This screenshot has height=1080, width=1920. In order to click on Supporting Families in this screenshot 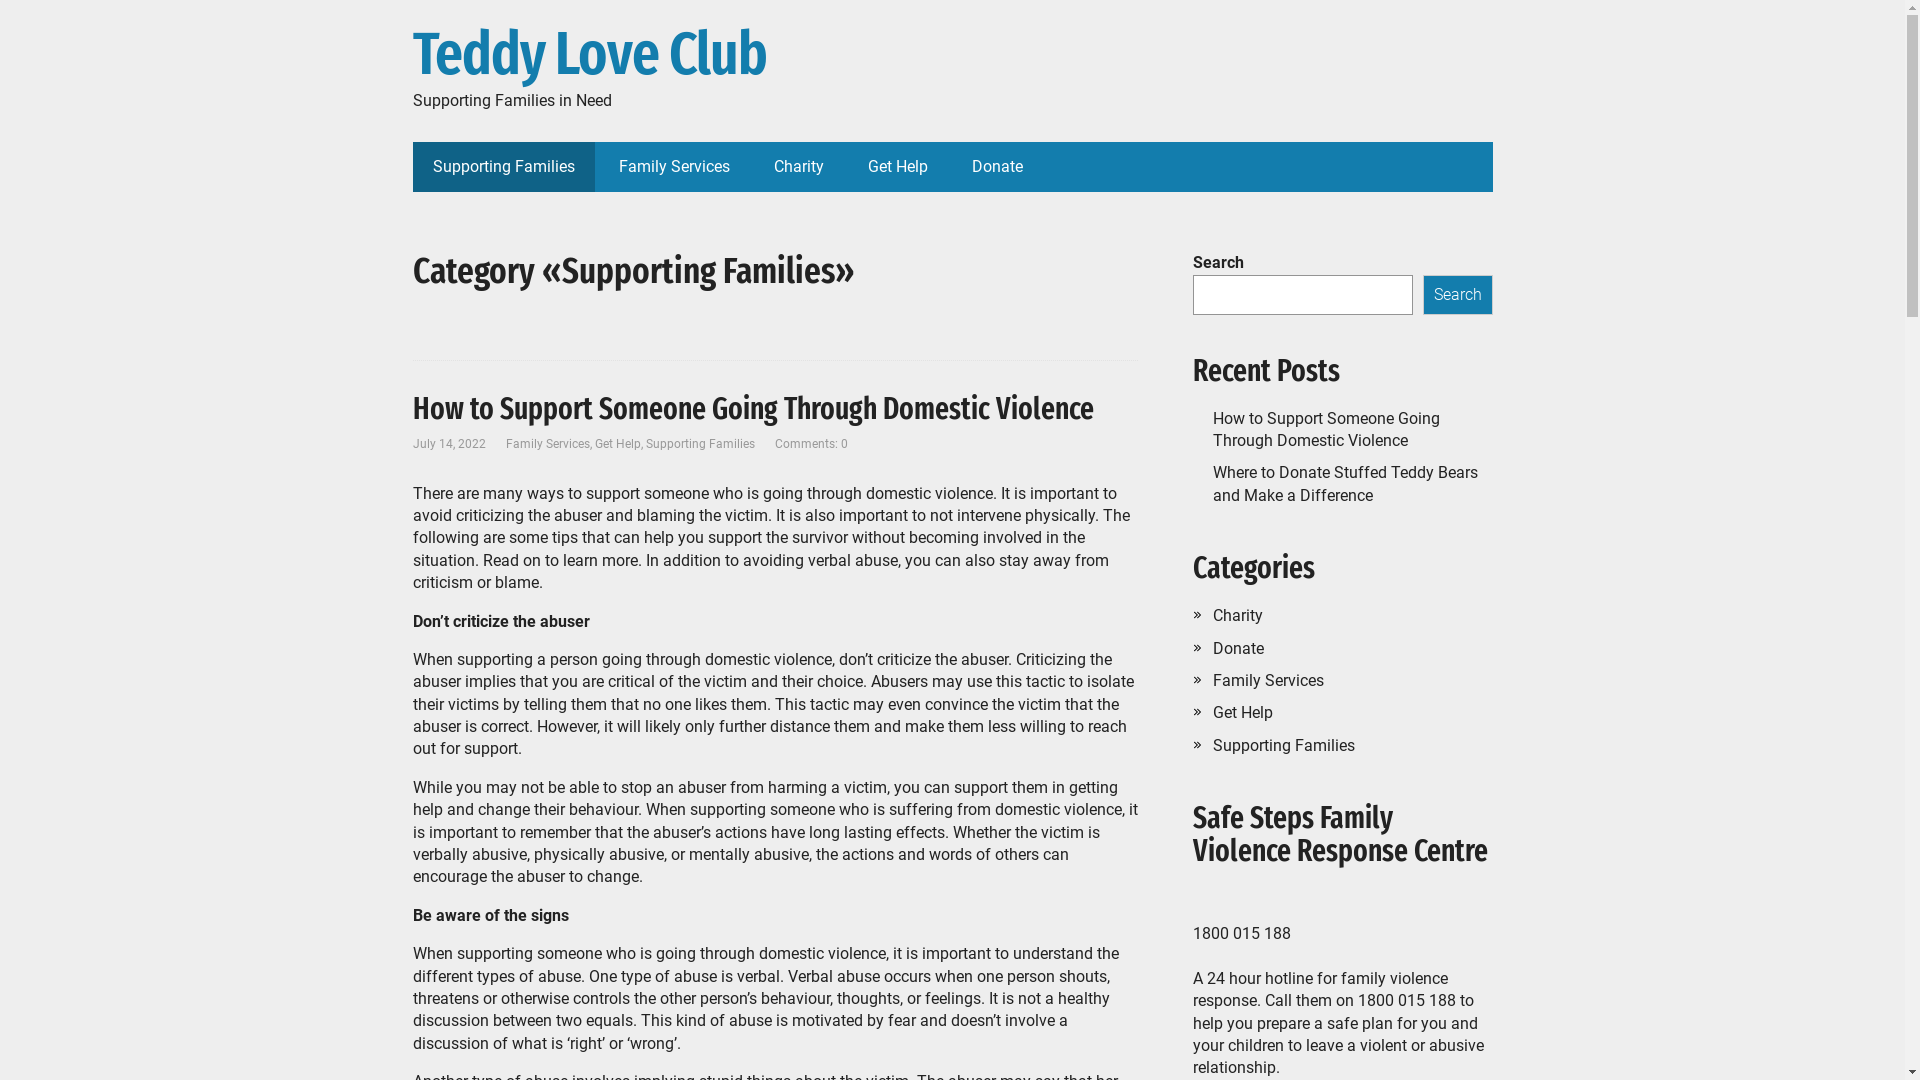, I will do `click(1283, 746)`.